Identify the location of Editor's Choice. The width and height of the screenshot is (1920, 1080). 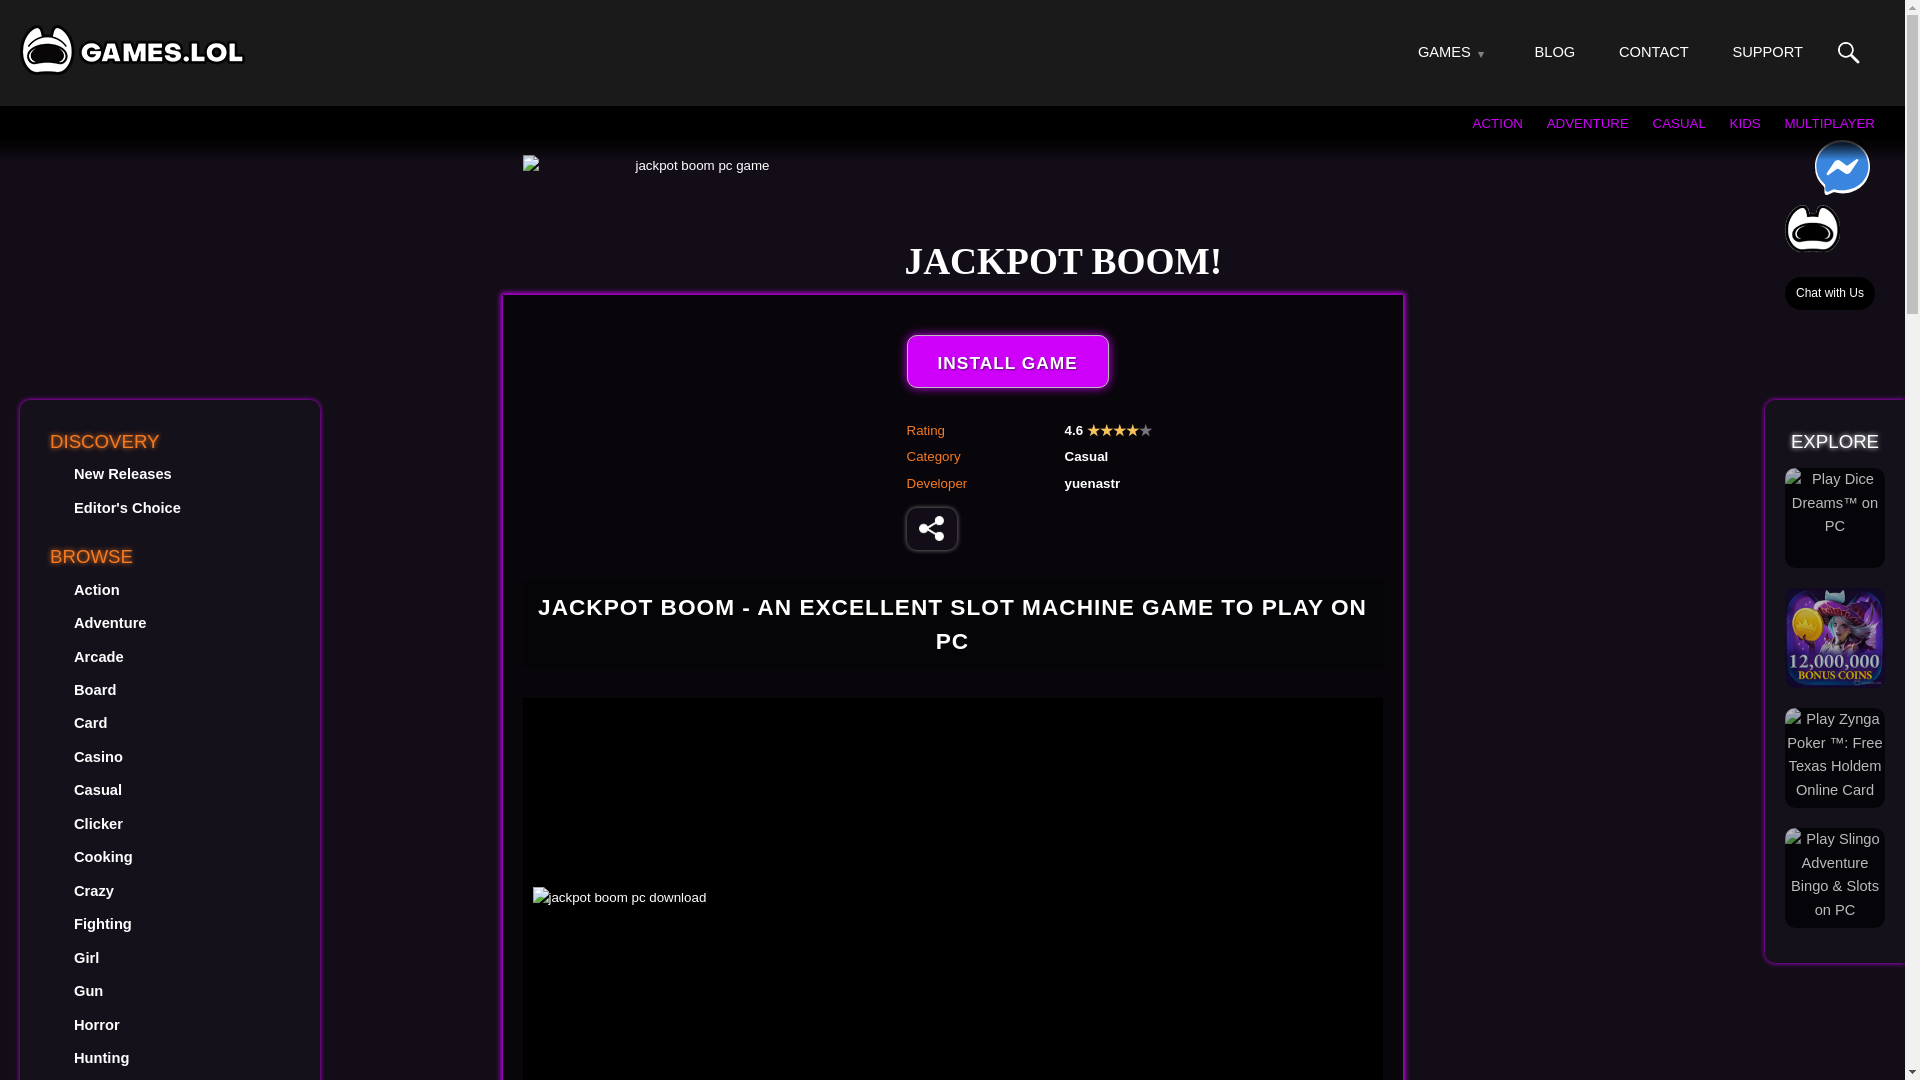
(127, 508).